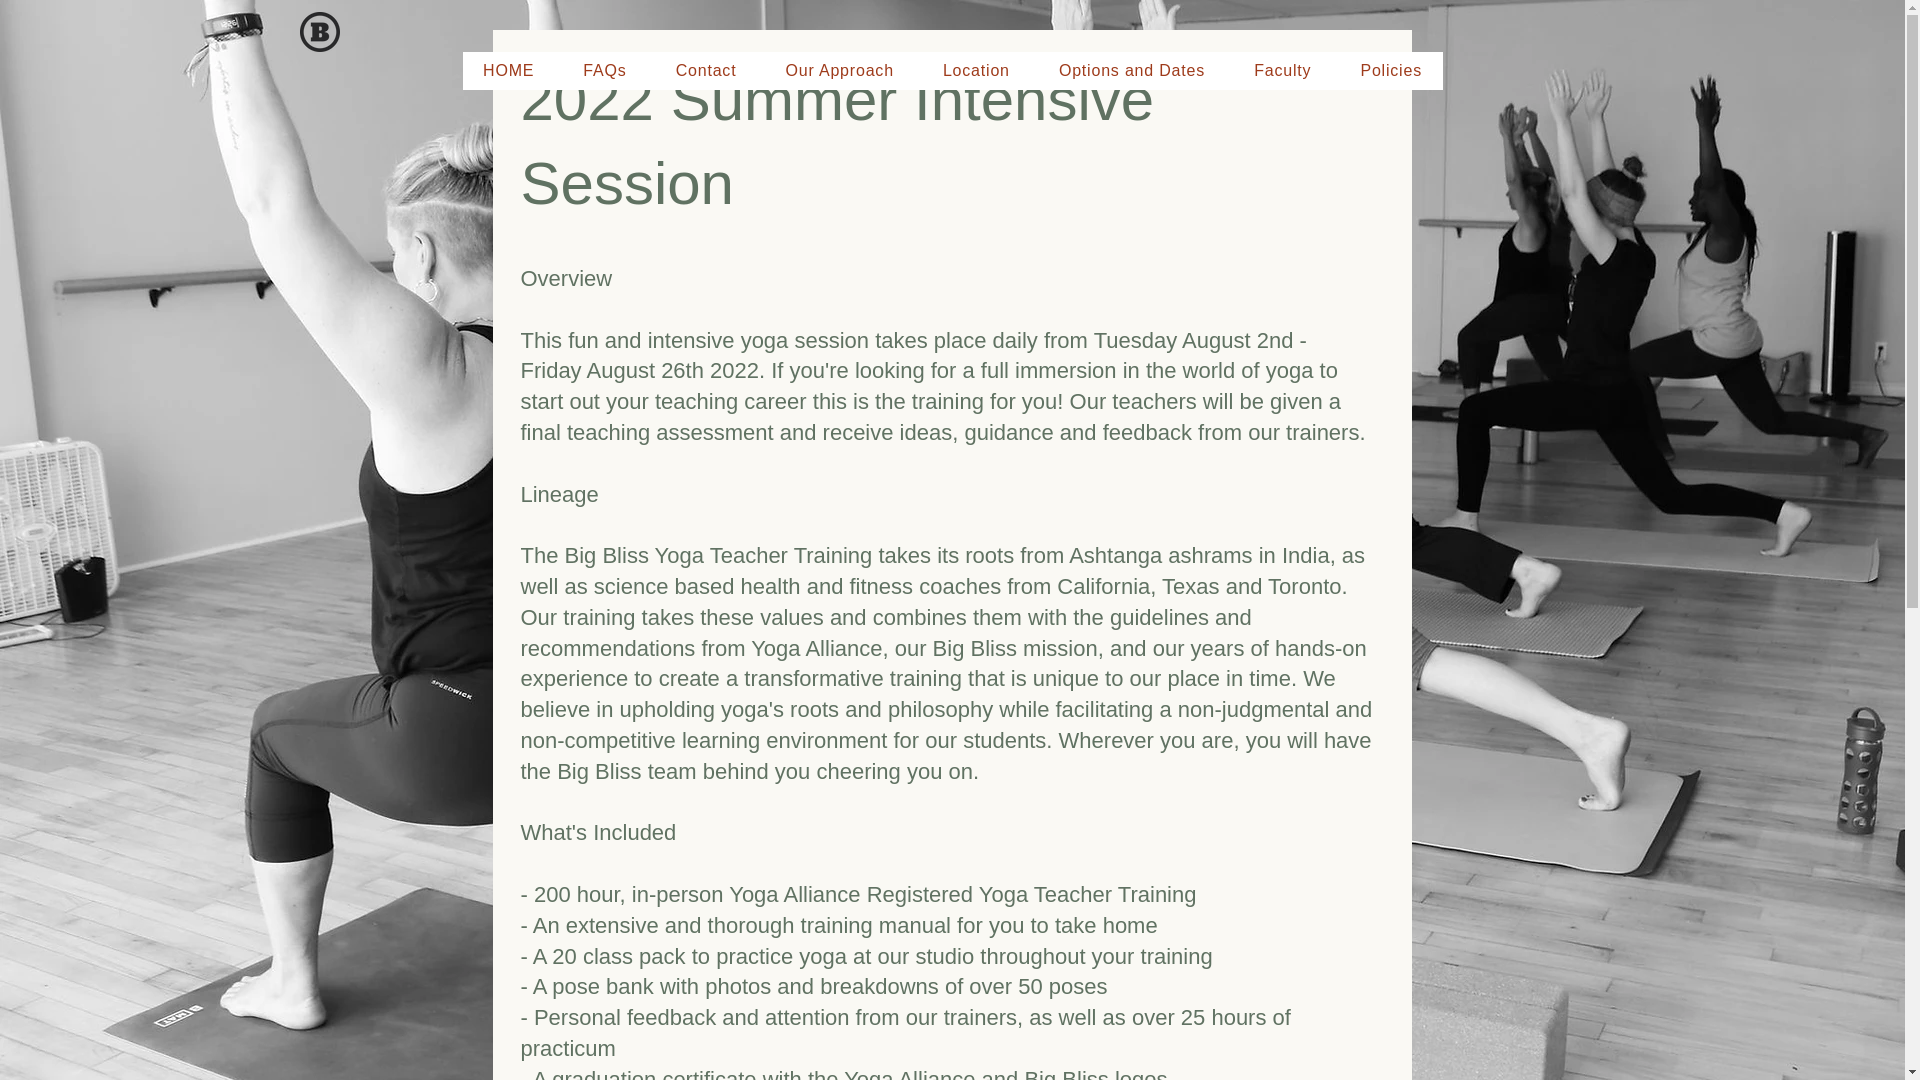  Describe the element at coordinates (705, 70) in the screenshot. I see `Contact` at that location.